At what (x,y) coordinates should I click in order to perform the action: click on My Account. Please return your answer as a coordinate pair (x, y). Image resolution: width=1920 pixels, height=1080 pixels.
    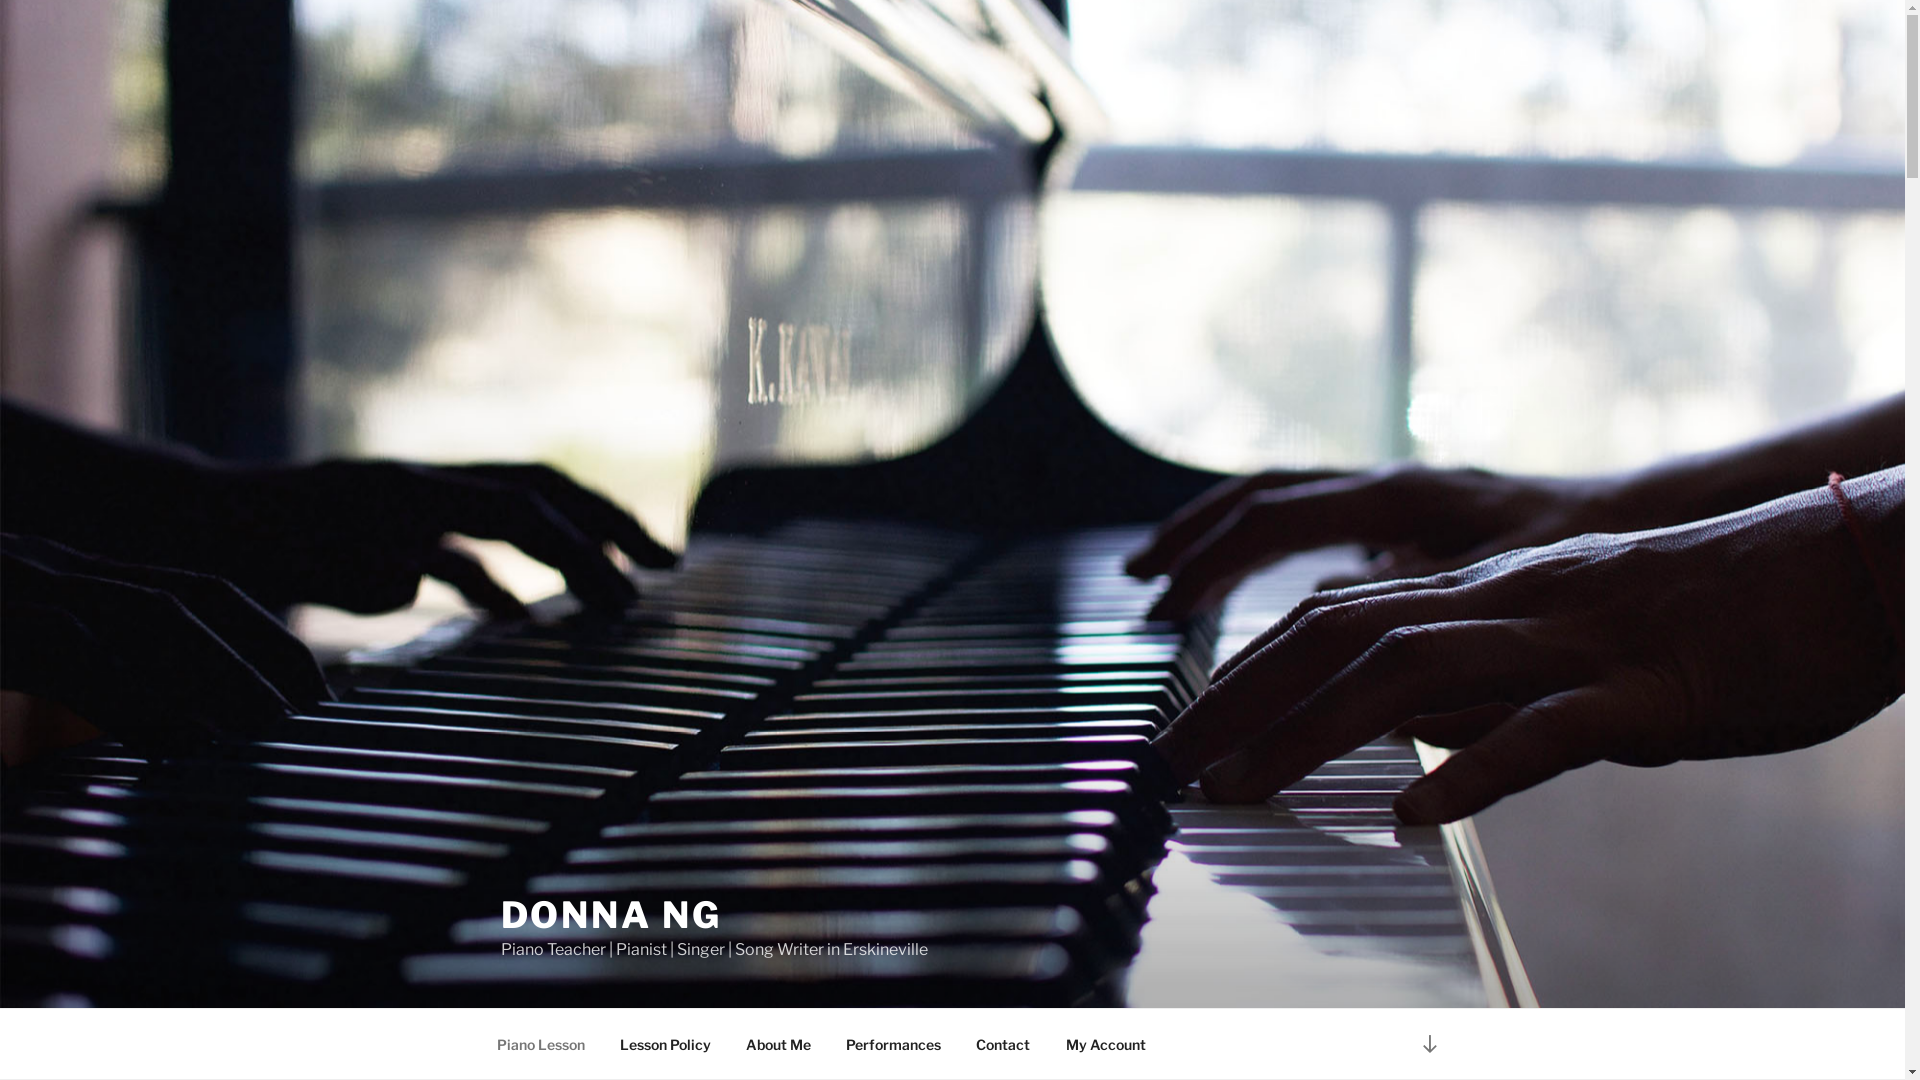
    Looking at the image, I should click on (1105, 1044).